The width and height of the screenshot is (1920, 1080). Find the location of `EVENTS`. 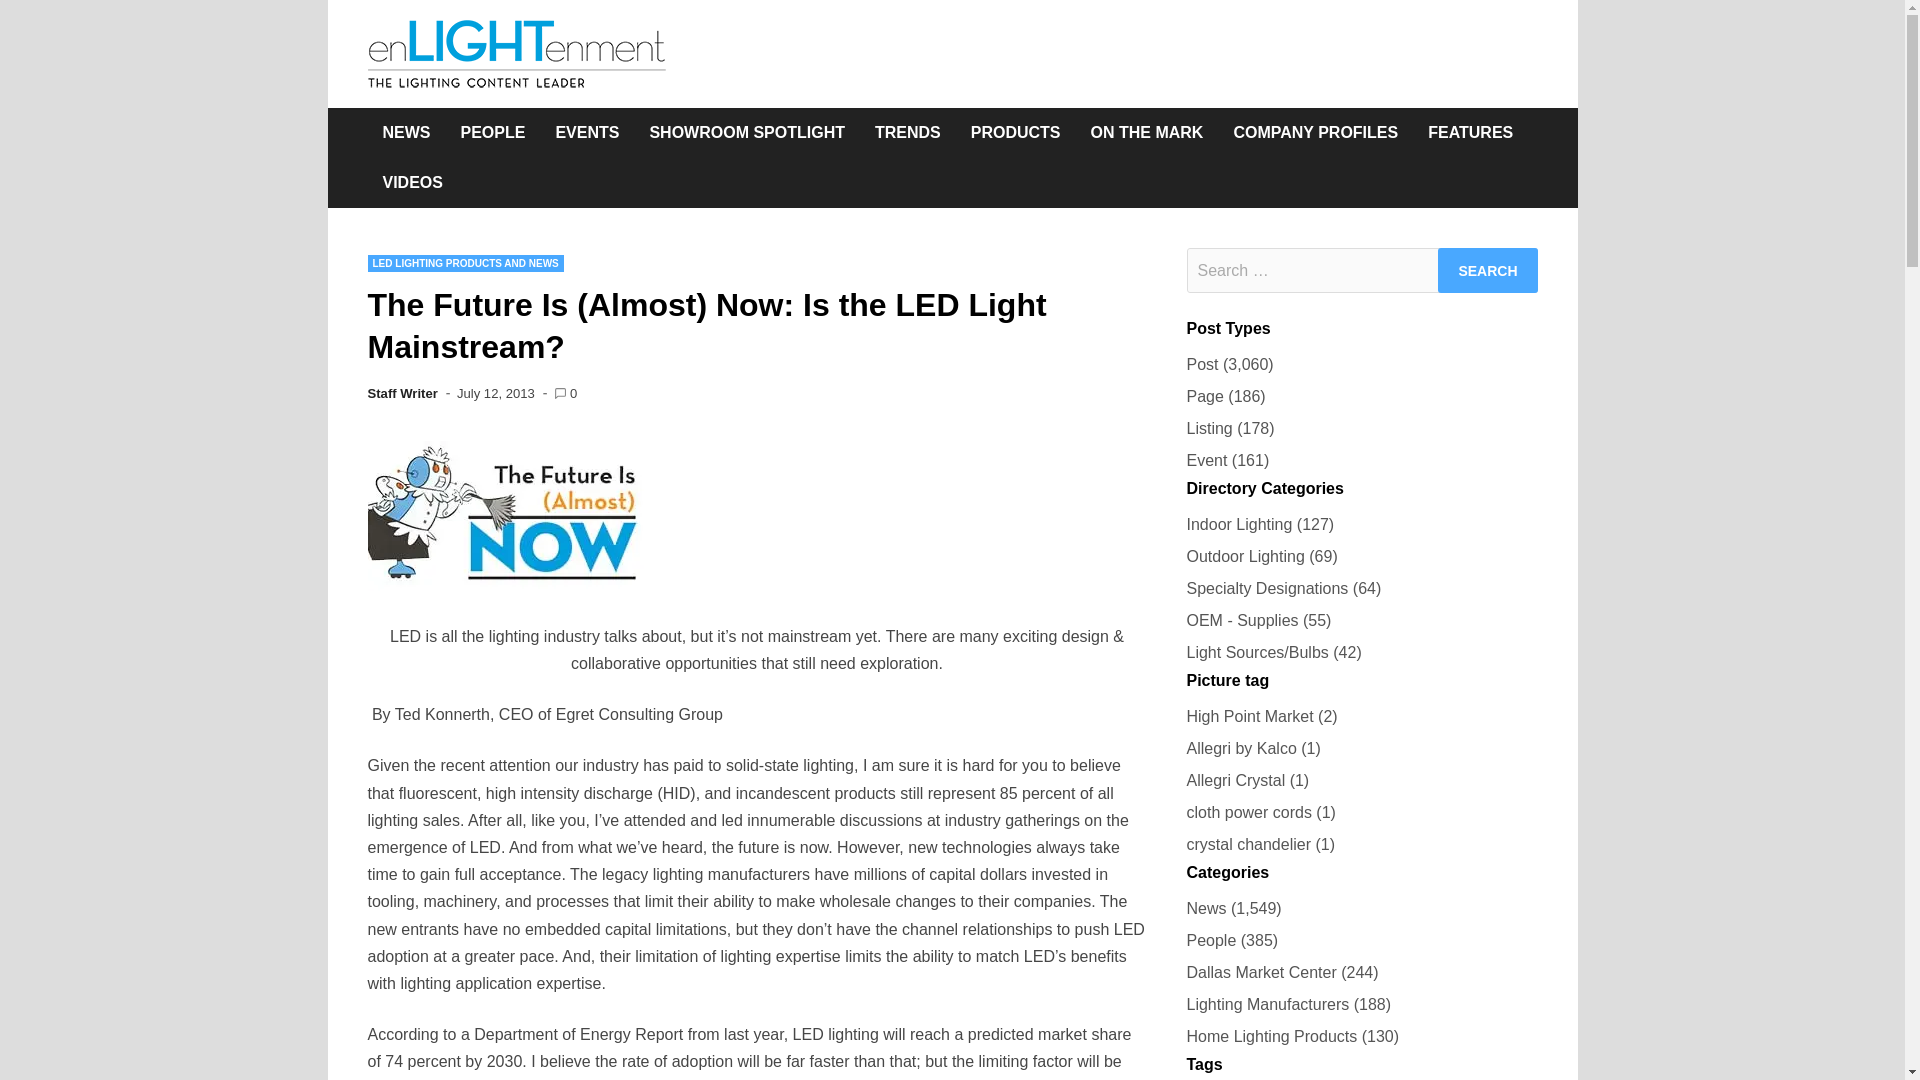

EVENTS is located at coordinates (586, 132).